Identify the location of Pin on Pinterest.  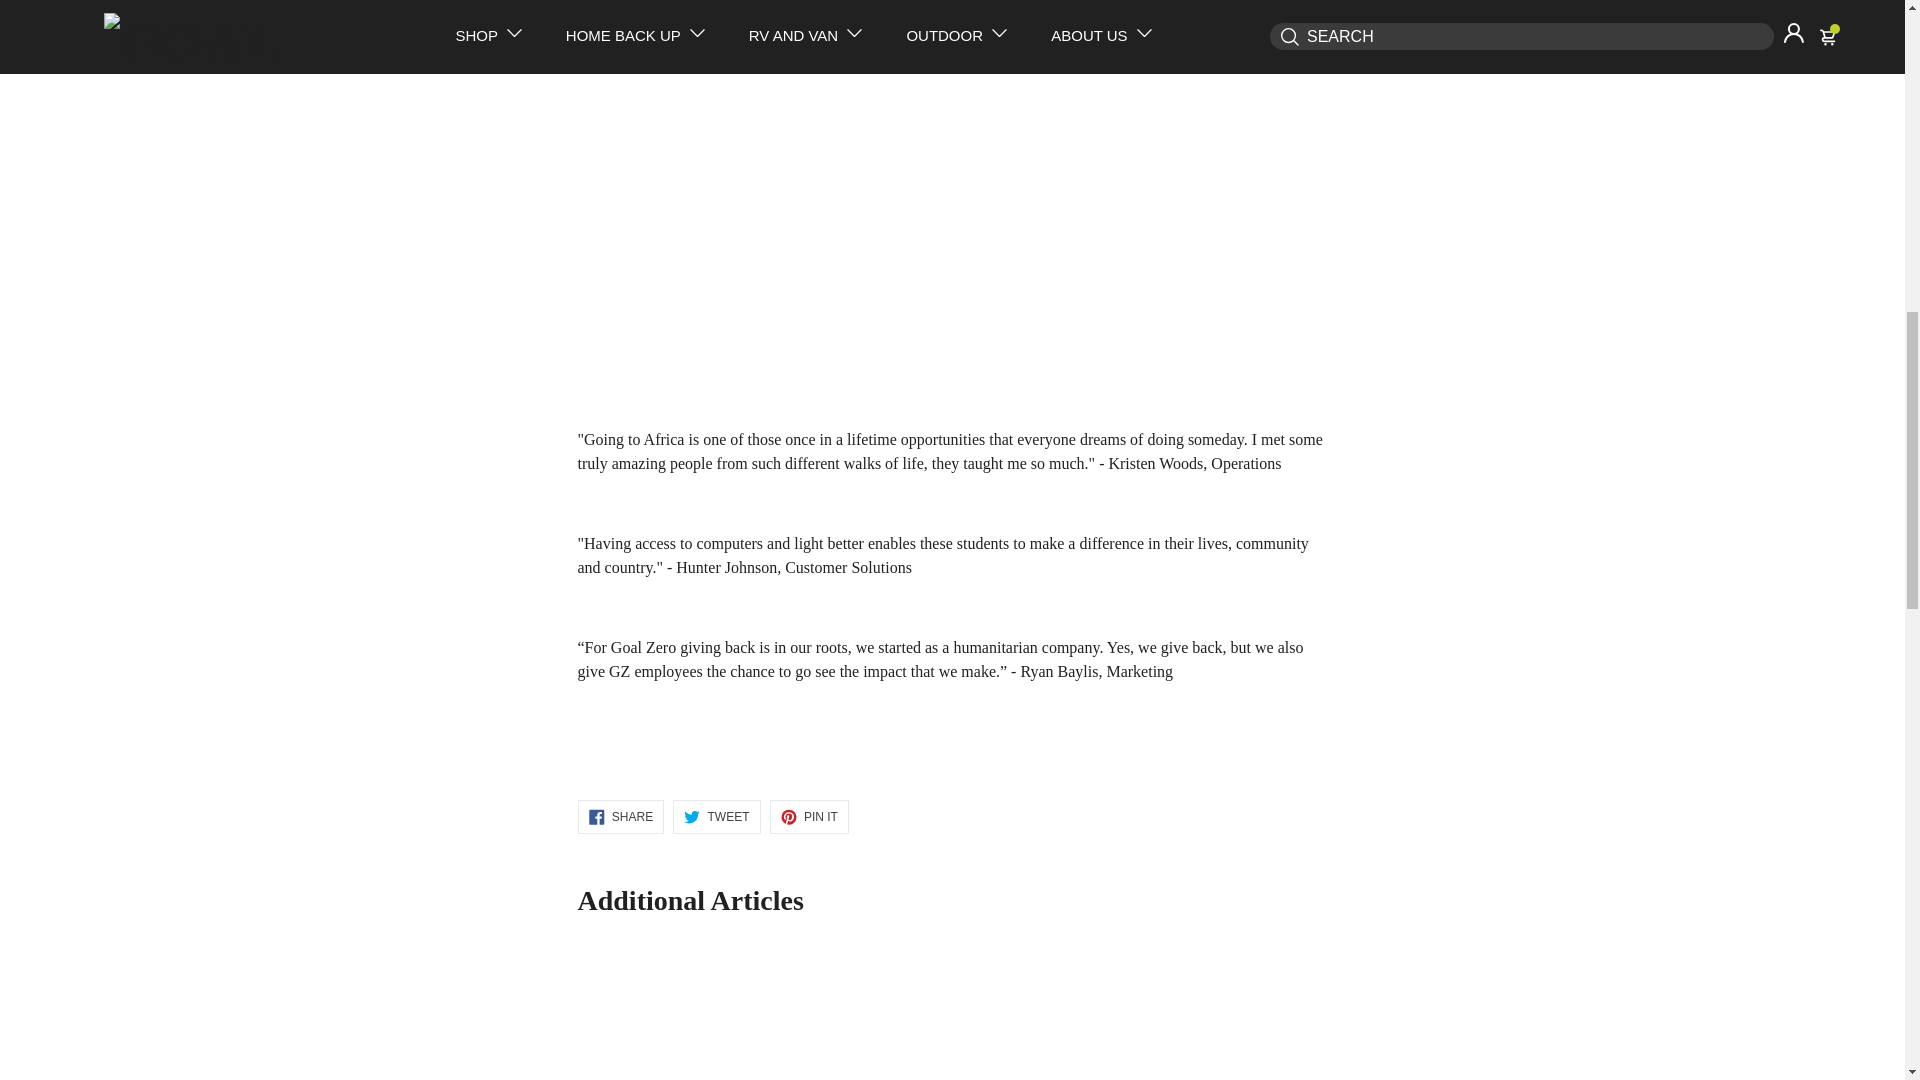
(808, 816).